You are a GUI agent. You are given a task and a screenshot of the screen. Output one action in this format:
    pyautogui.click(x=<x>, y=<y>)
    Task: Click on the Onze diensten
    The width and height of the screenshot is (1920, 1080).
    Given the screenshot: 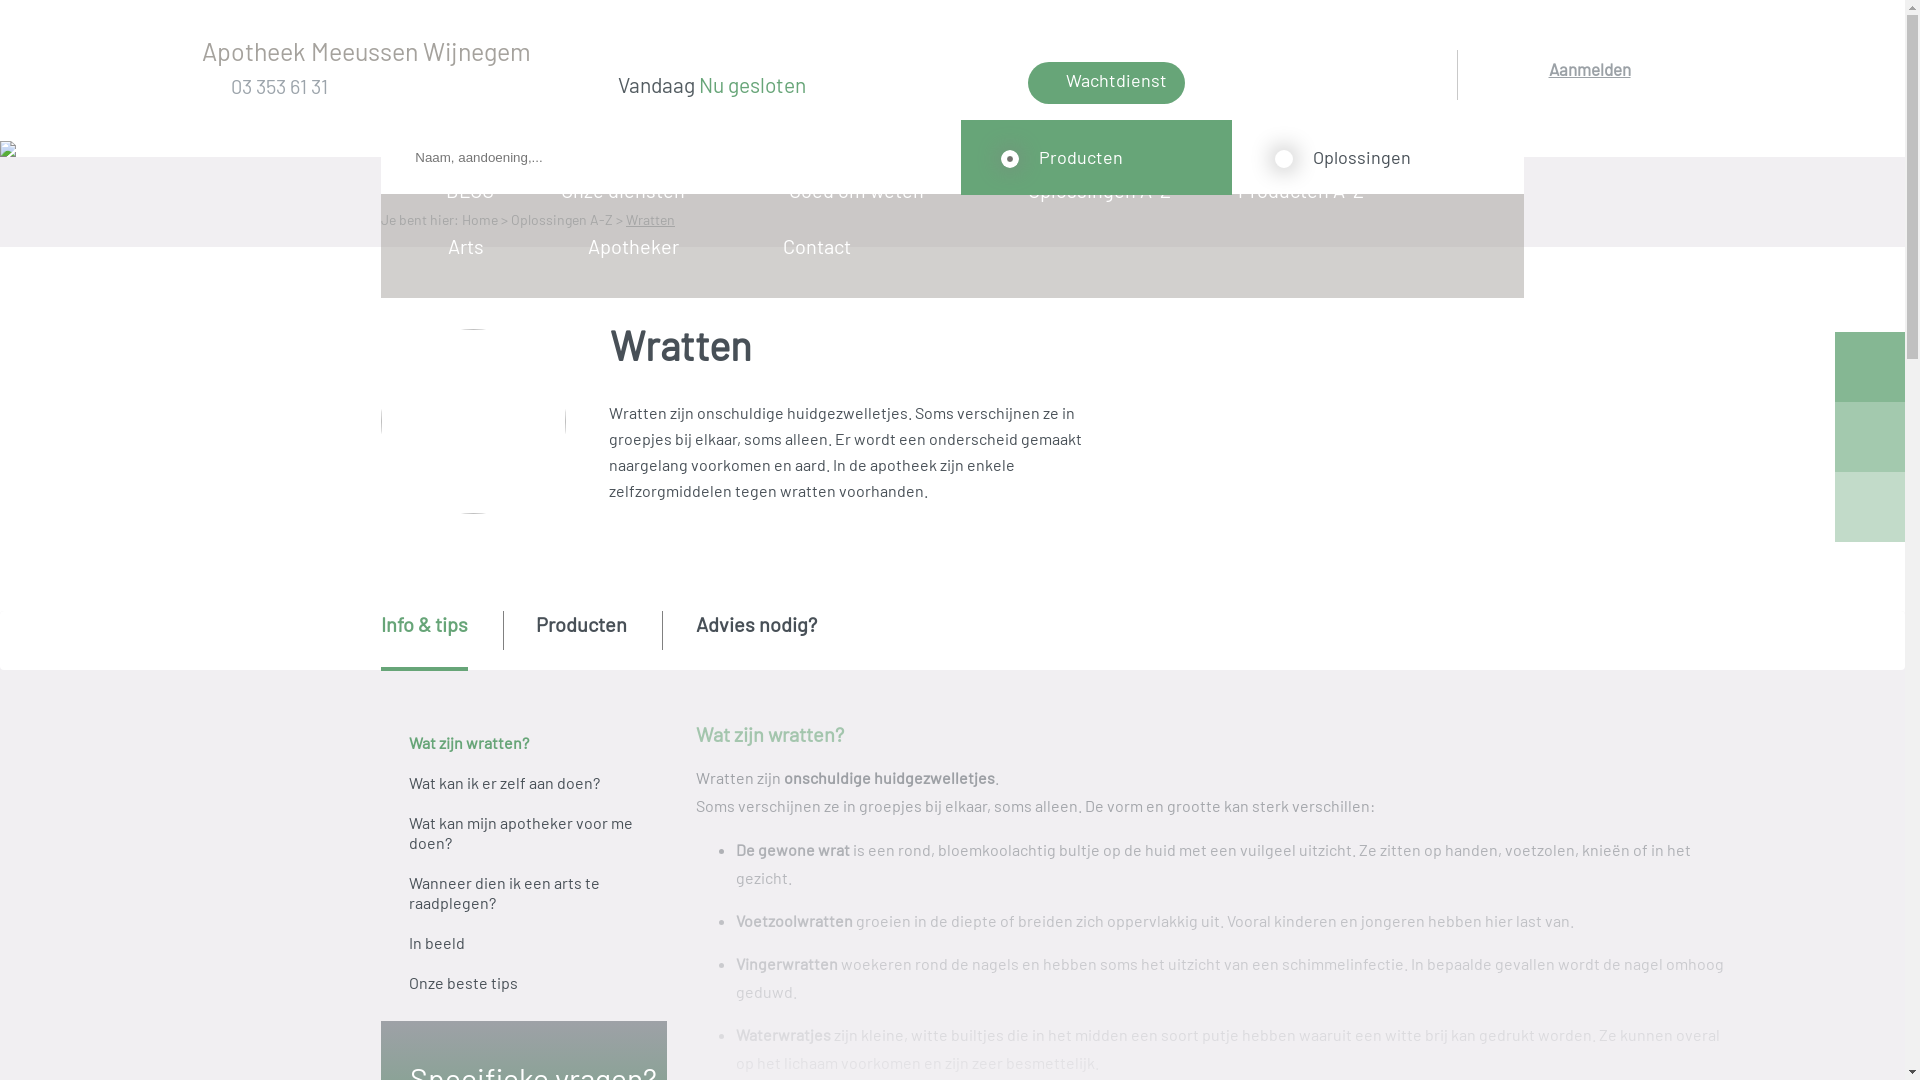 What is the action you would take?
    pyautogui.click(x=630, y=190)
    